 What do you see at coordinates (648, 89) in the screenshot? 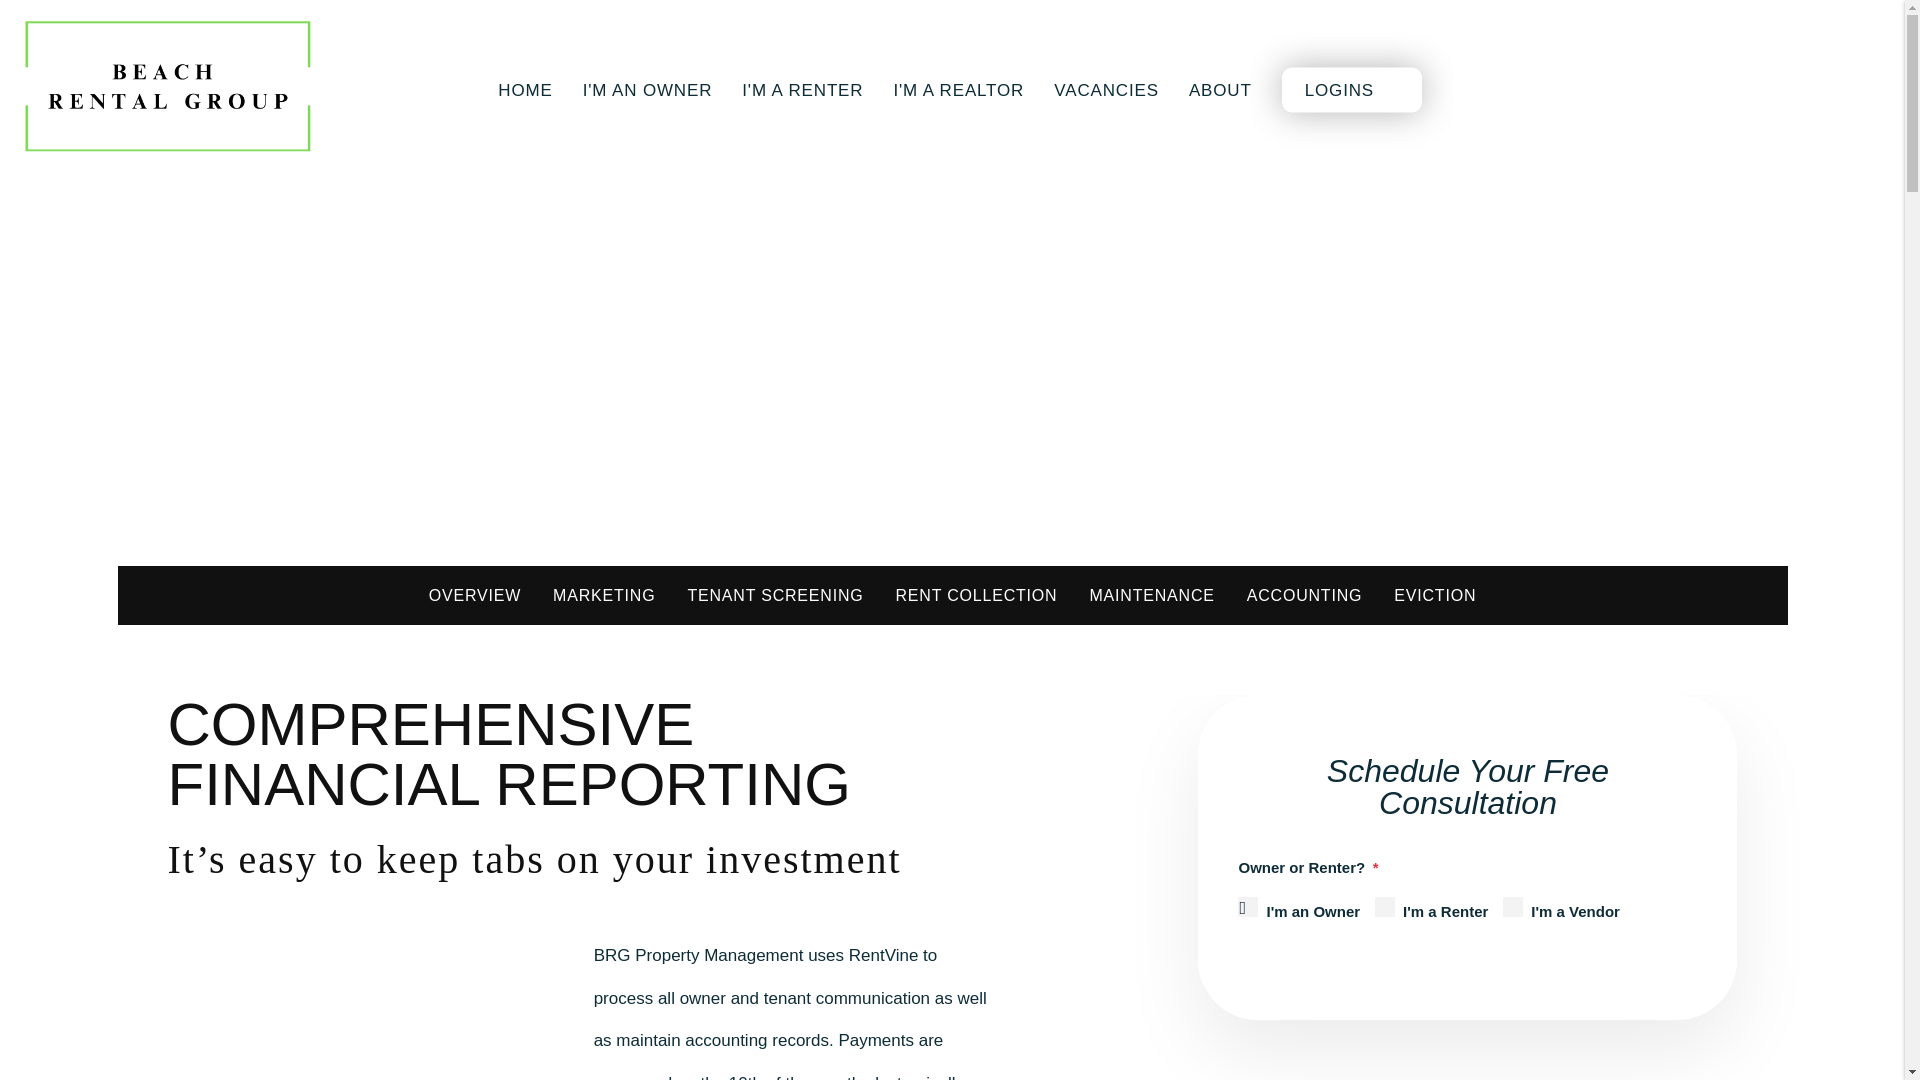
I see `I'M AN OWNER` at bounding box center [648, 89].